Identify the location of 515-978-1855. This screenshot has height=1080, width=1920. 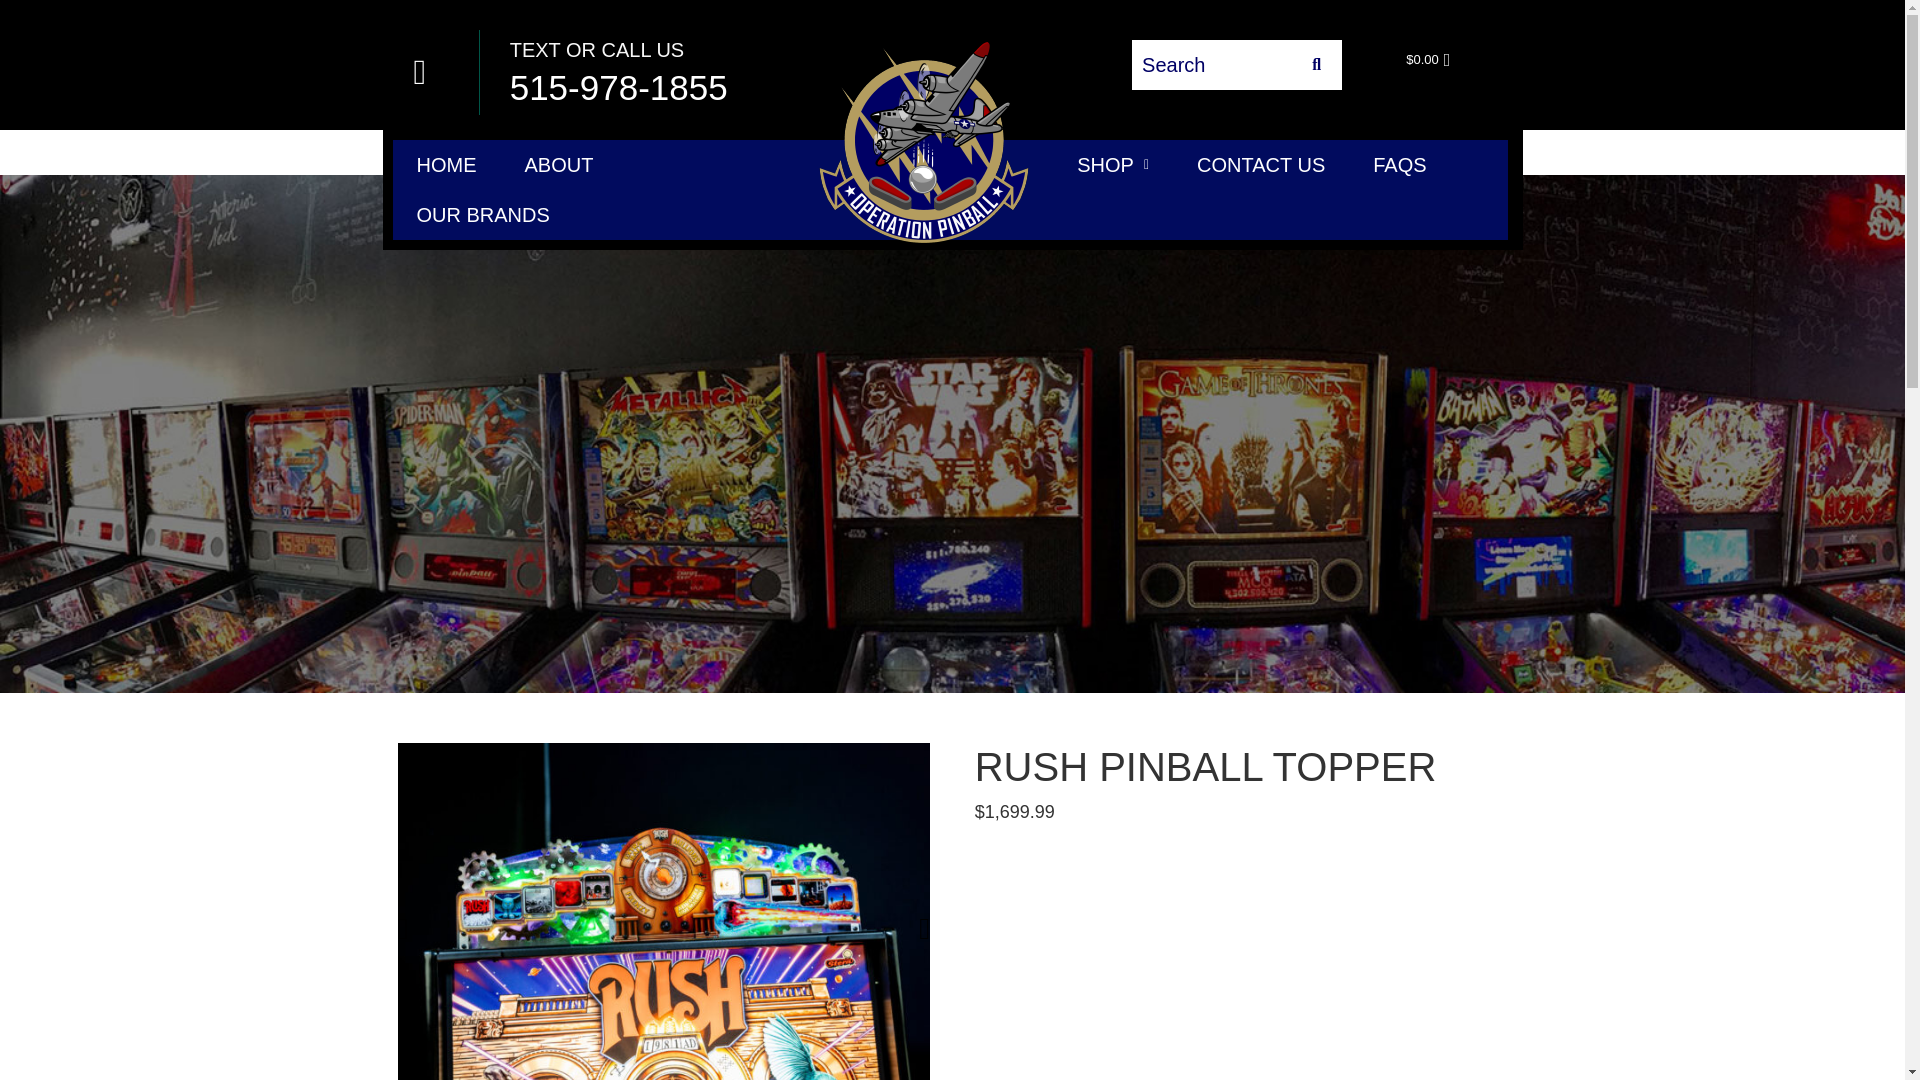
(618, 87).